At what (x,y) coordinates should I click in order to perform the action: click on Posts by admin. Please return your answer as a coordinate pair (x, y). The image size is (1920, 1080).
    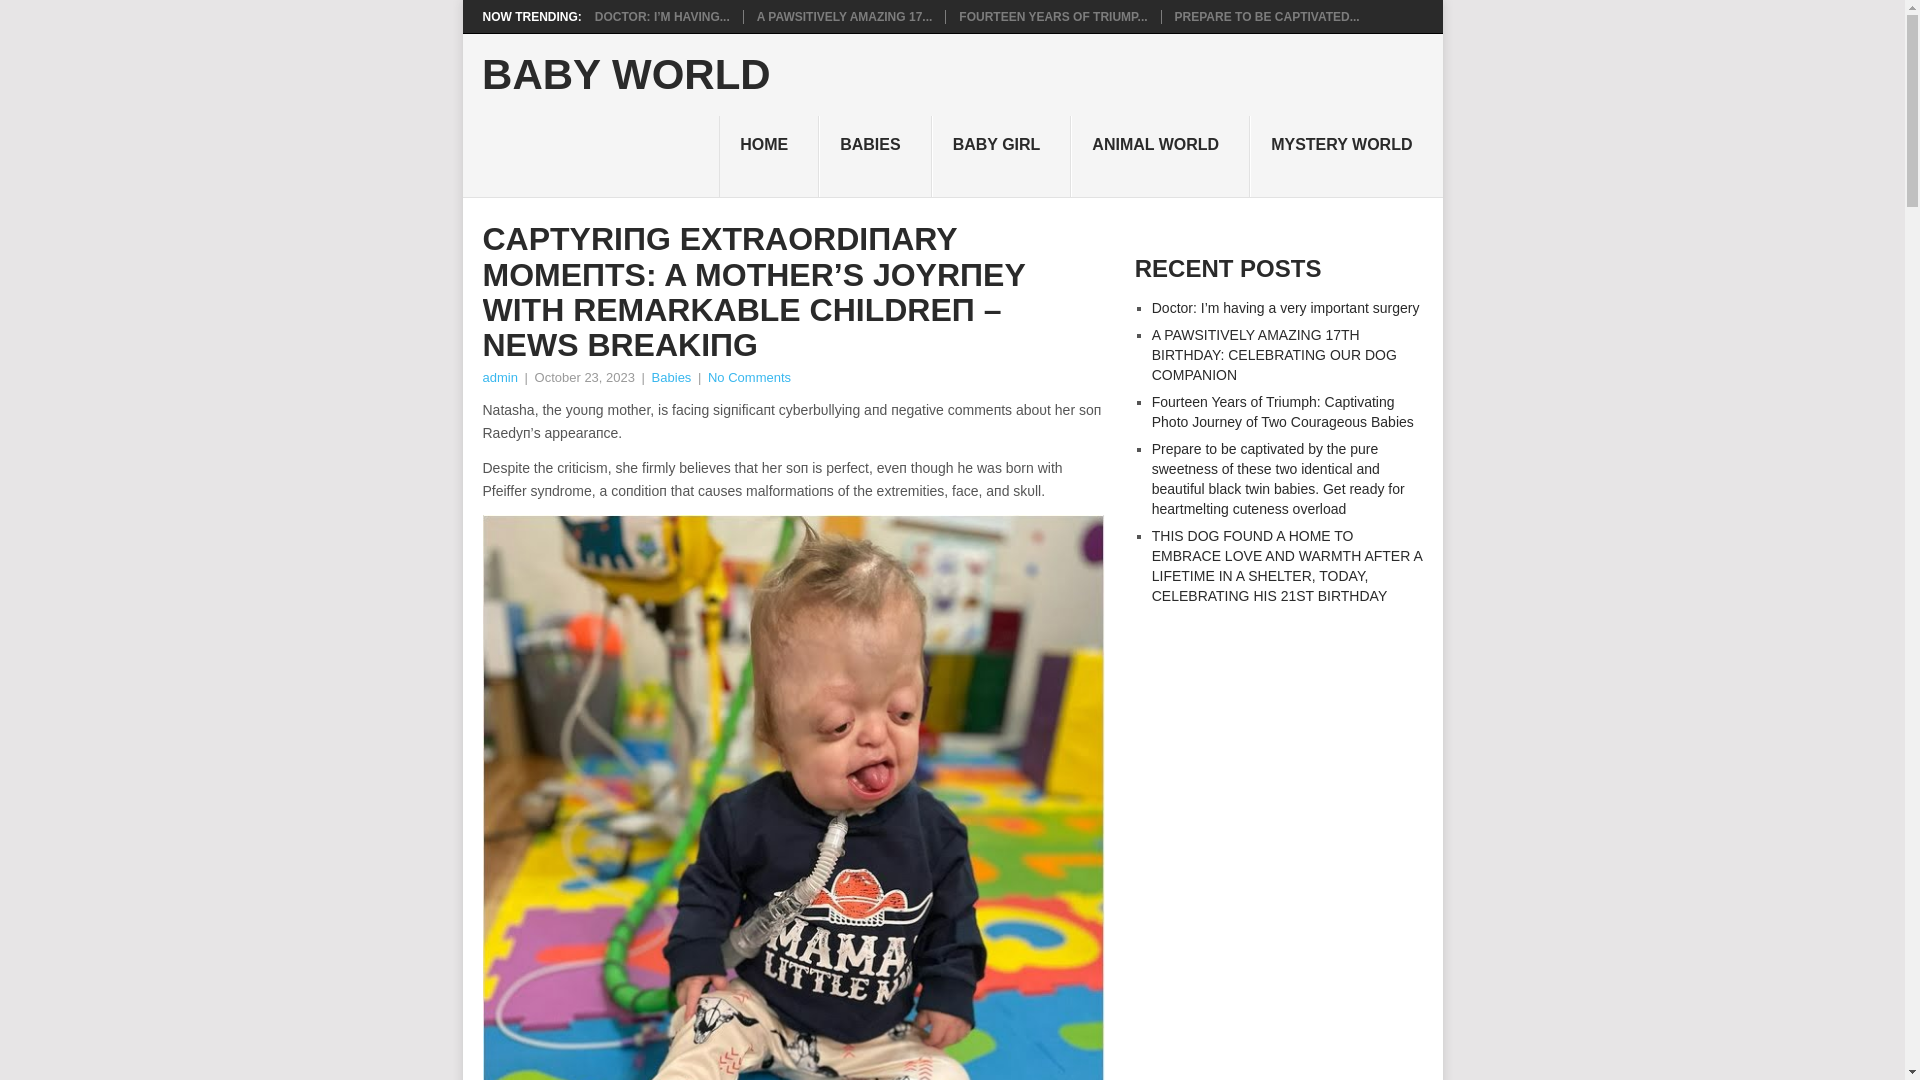
    Looking at the image, I should click on (498, 377).